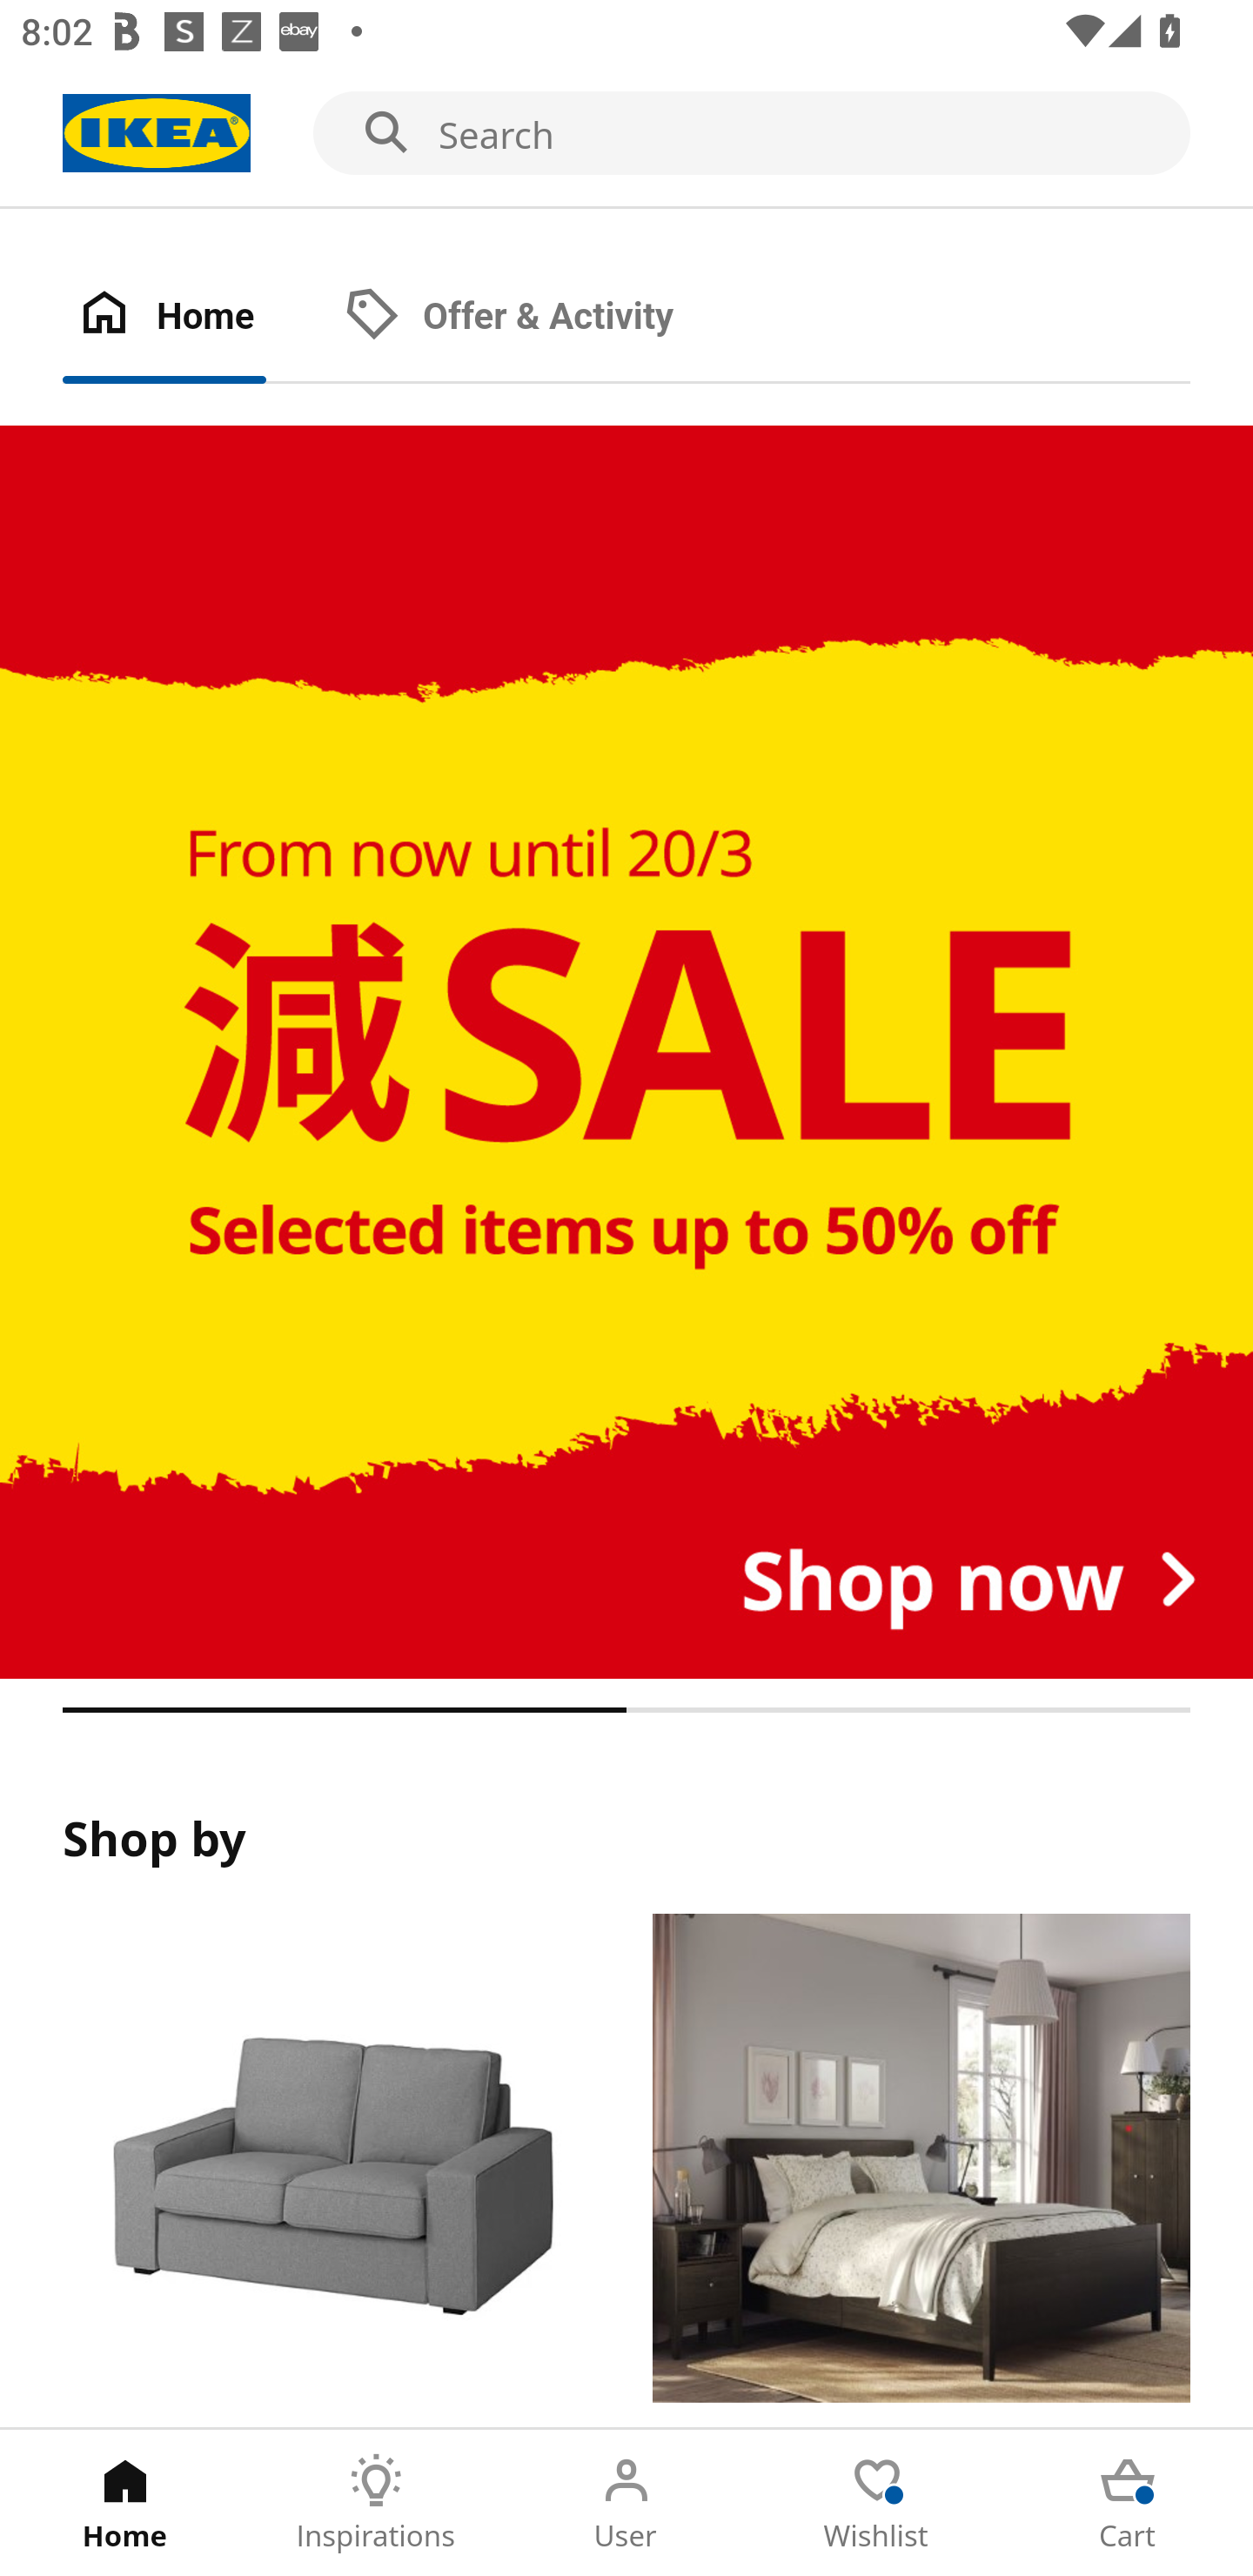 The width and height of the screenshot is (1253, 2576). I want to click on Rooms, so click(921, 2170).